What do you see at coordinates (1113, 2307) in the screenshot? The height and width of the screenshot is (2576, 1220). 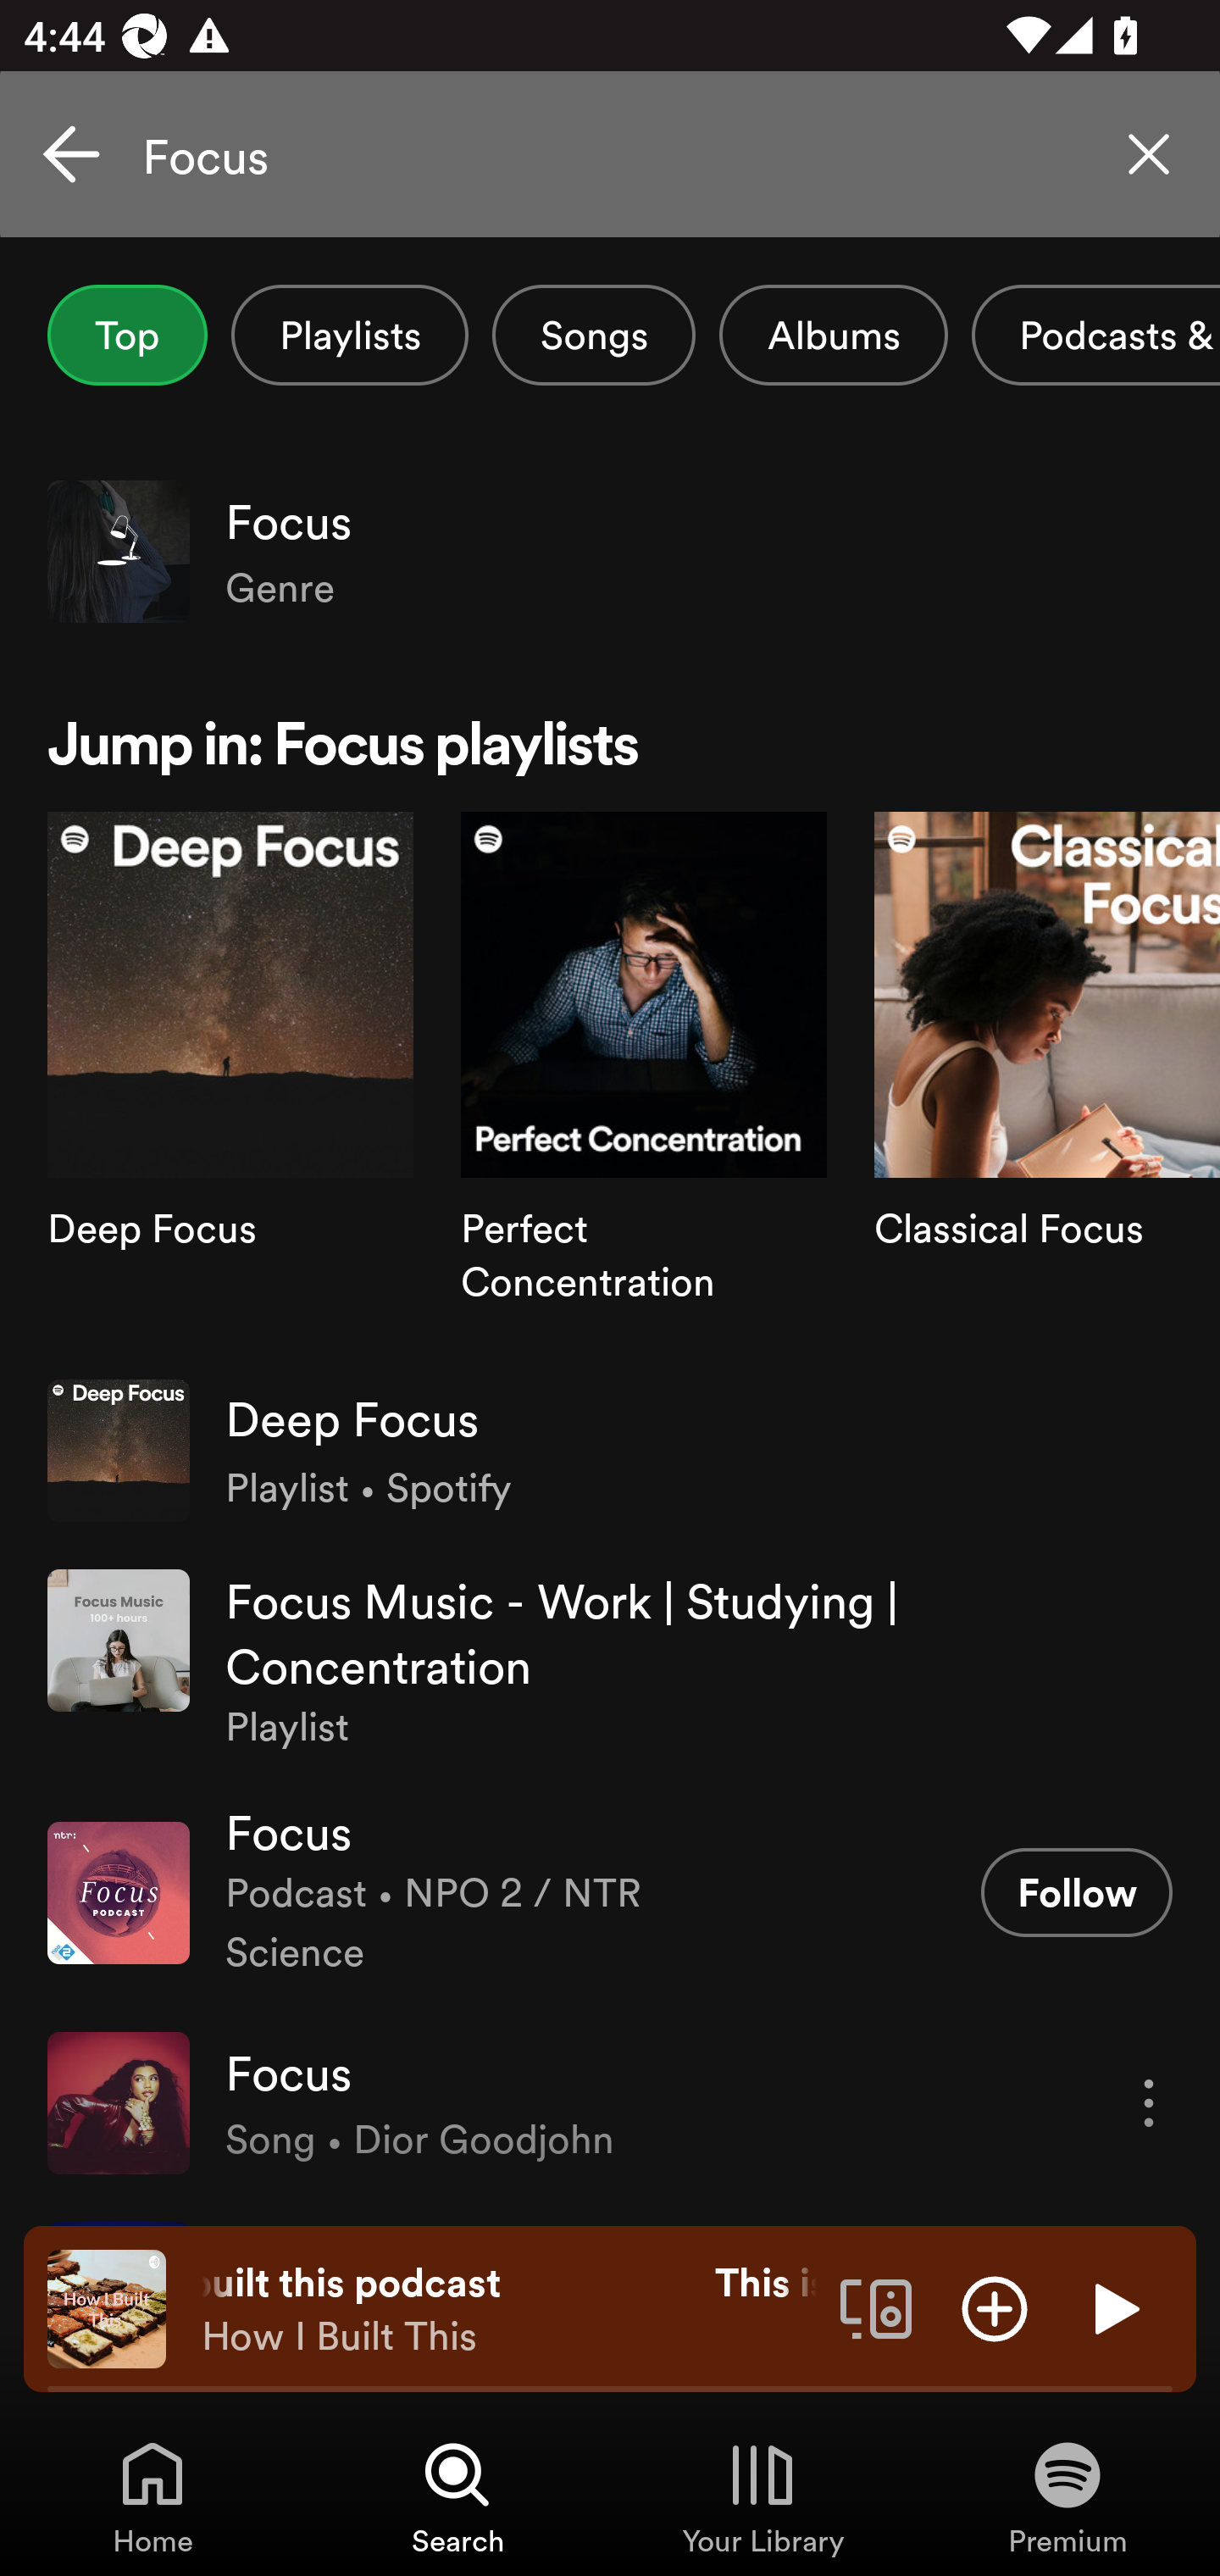 I see `Play` at bounding box center [1113, 2307].